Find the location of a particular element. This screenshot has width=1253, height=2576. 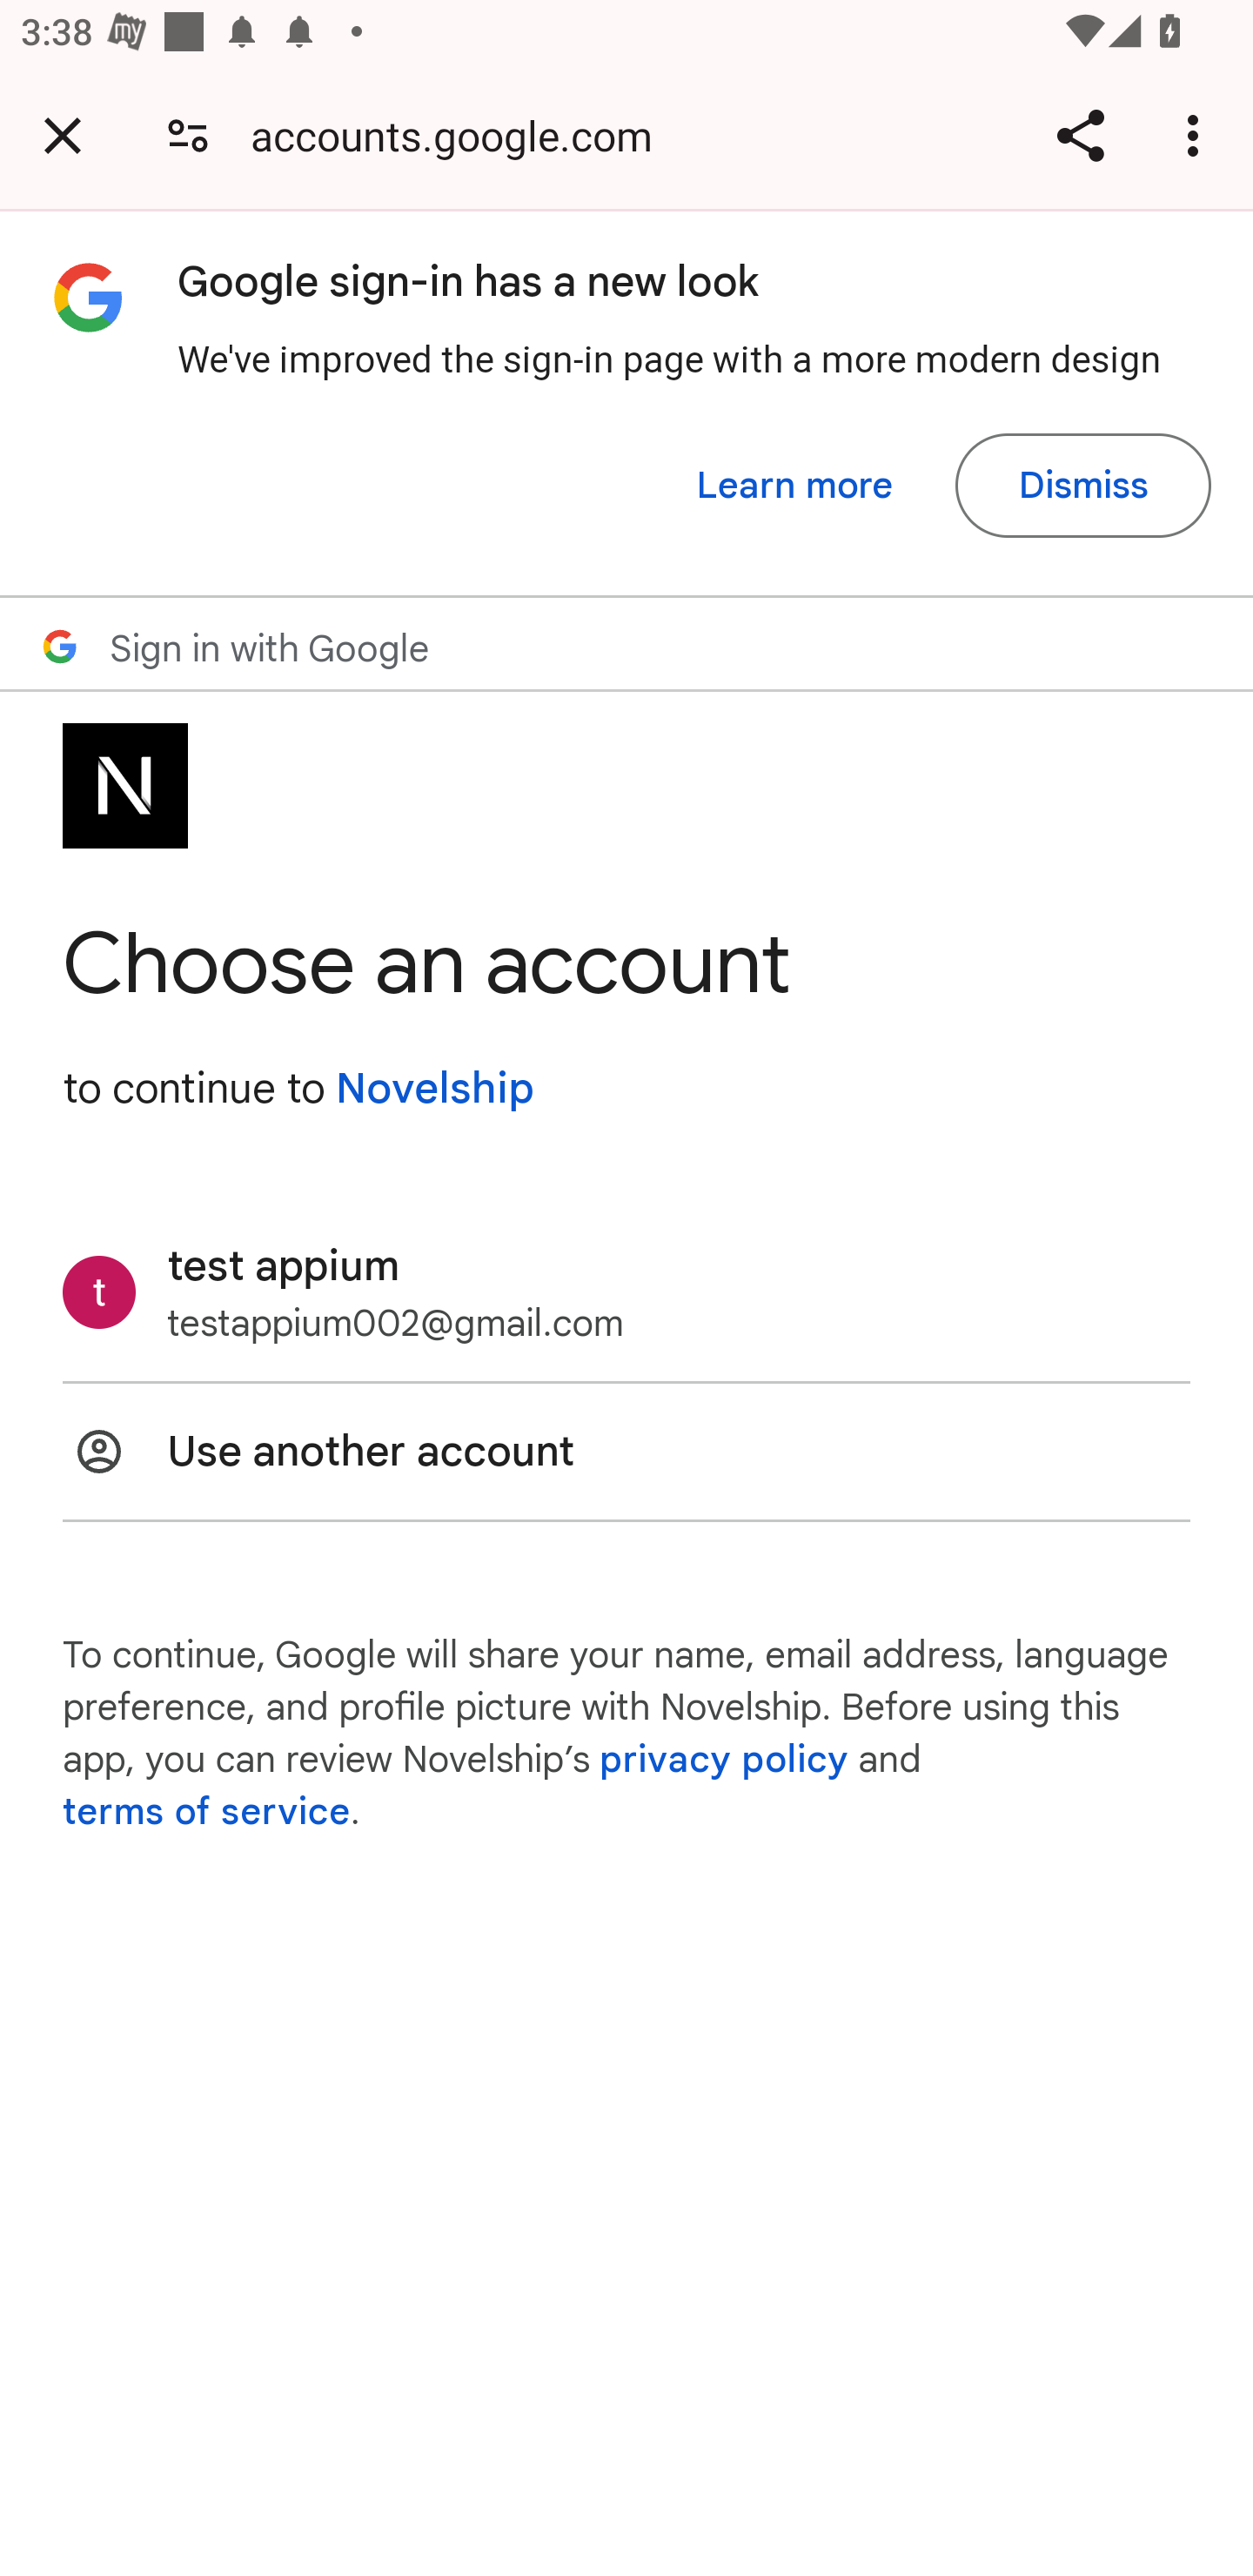

terms of service is located at coordinates (207, 1812).